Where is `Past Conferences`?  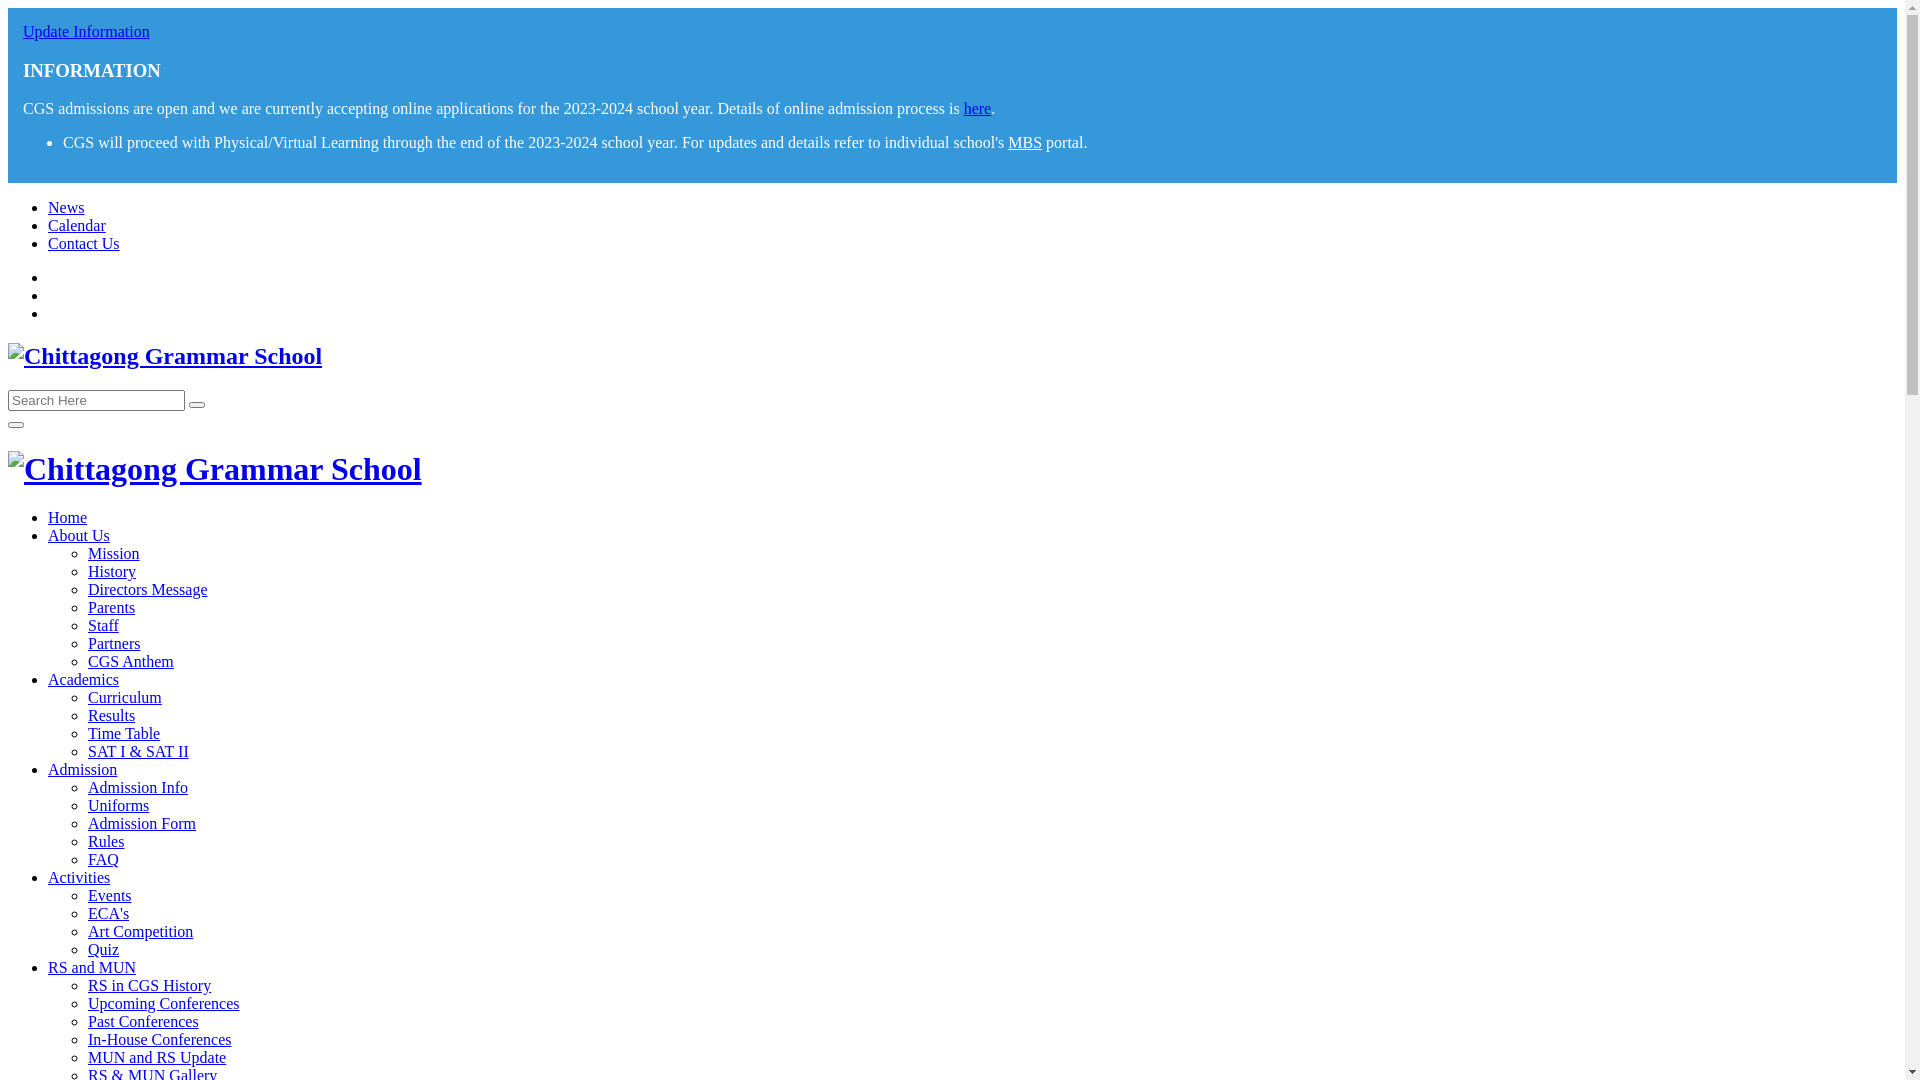 Past Conferences is located at coordinates (144, 1022).